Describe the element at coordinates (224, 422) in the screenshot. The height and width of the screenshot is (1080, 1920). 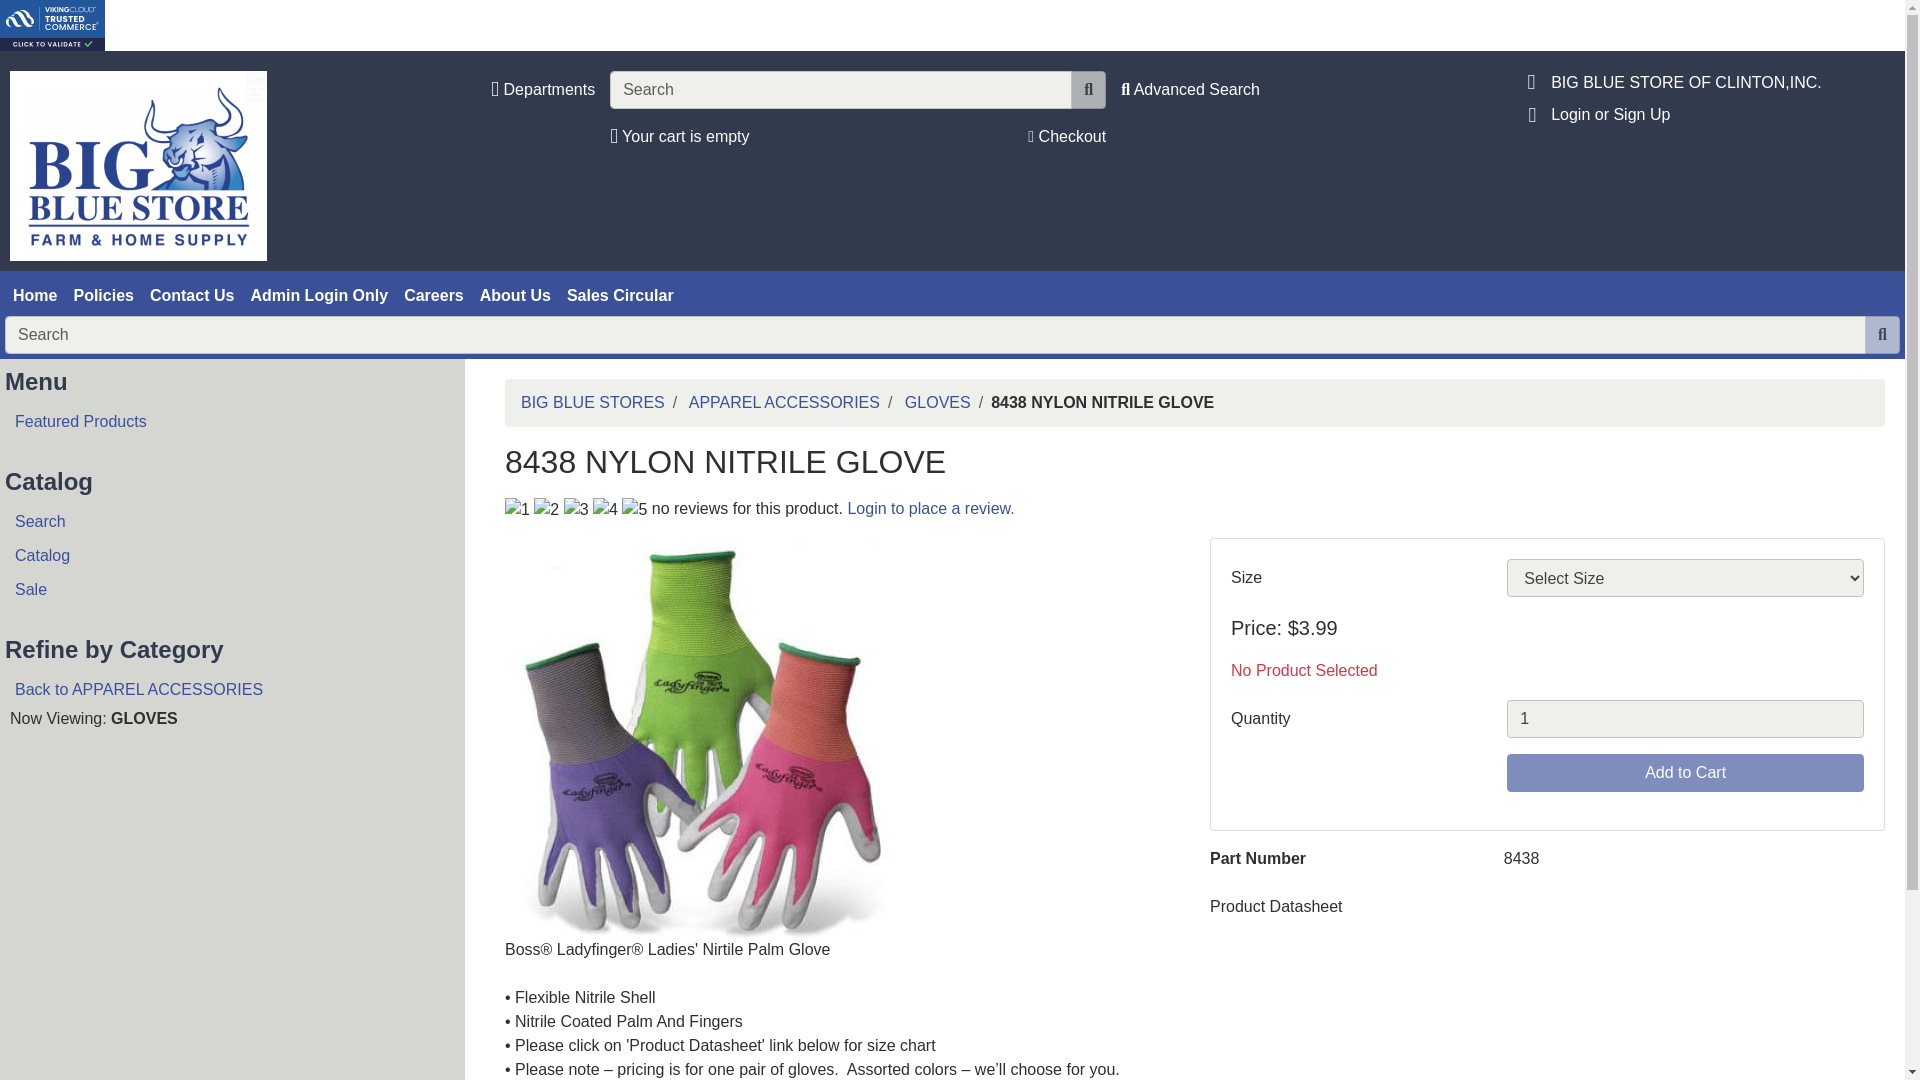
I see `Featured Products` at that location.